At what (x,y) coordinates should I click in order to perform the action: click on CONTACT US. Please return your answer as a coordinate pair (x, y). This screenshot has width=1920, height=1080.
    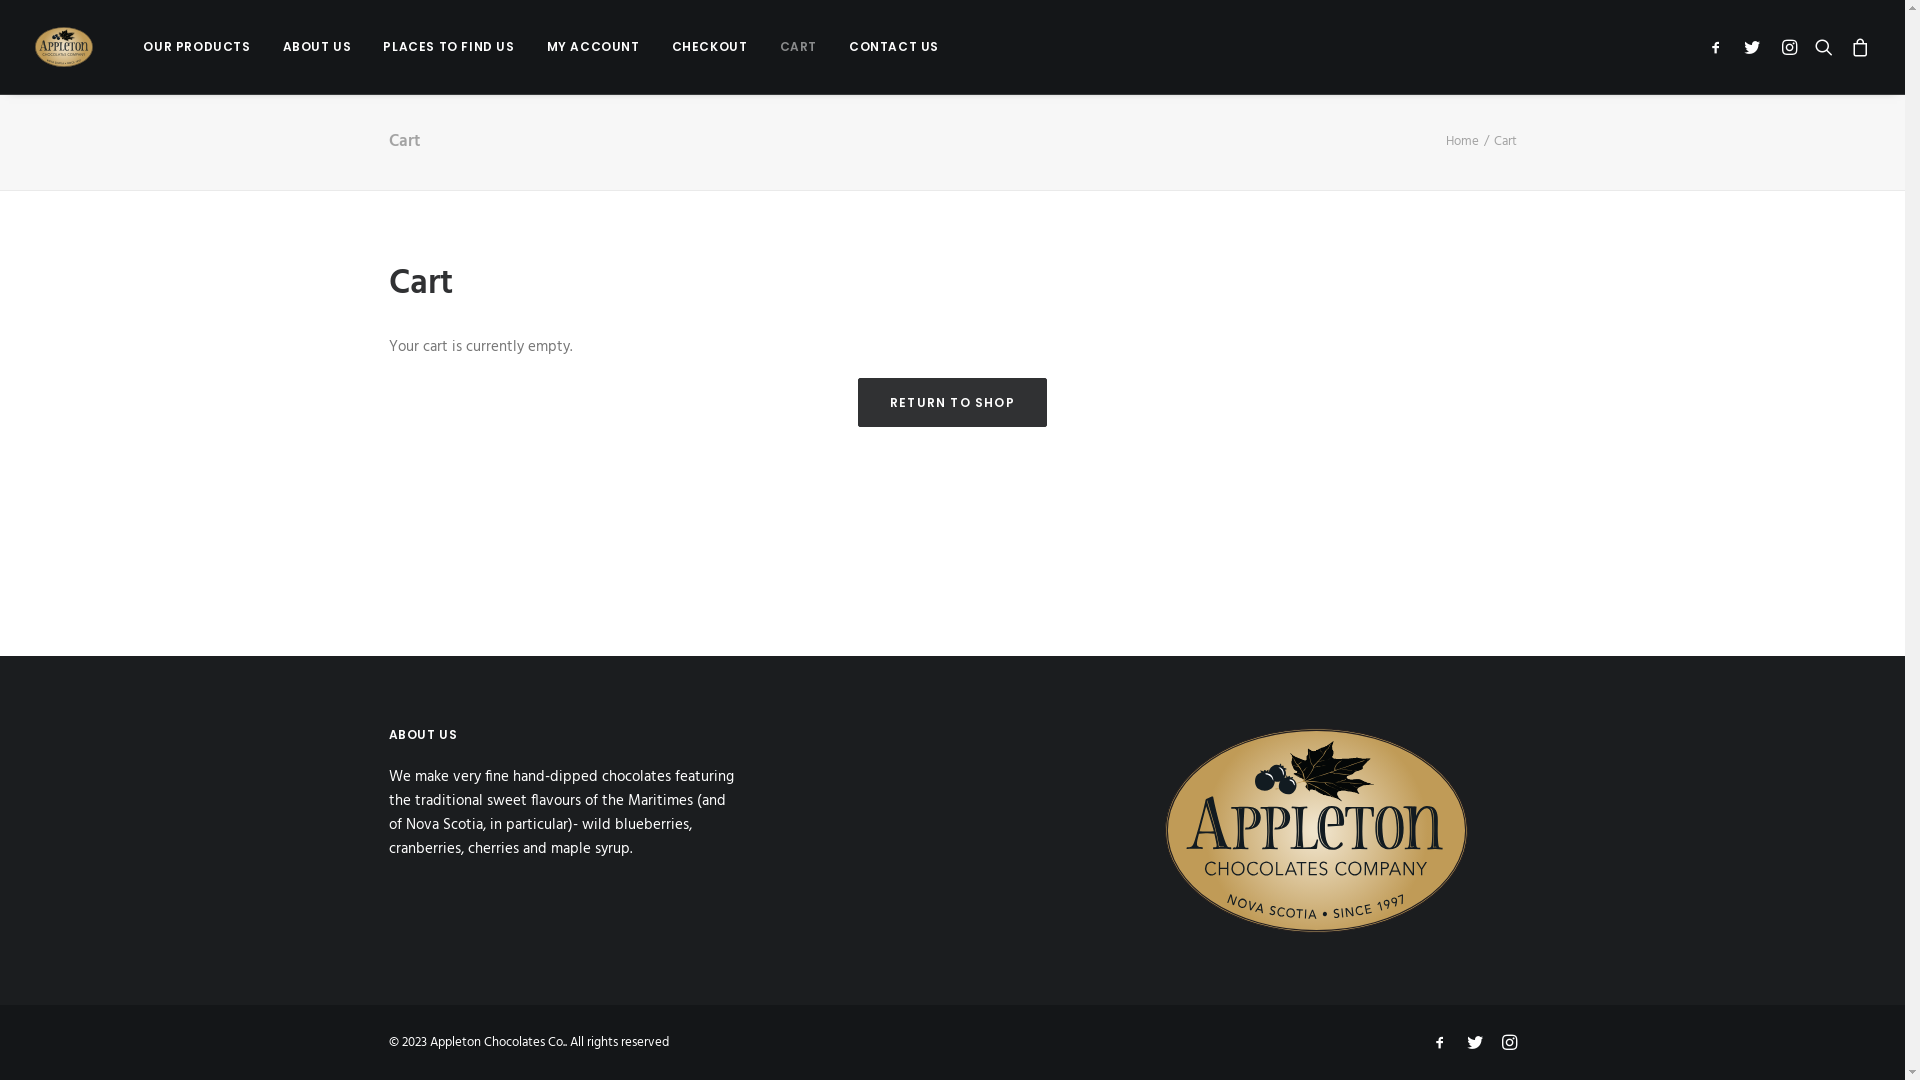
    Looking at the image, I should click on (887, 47).